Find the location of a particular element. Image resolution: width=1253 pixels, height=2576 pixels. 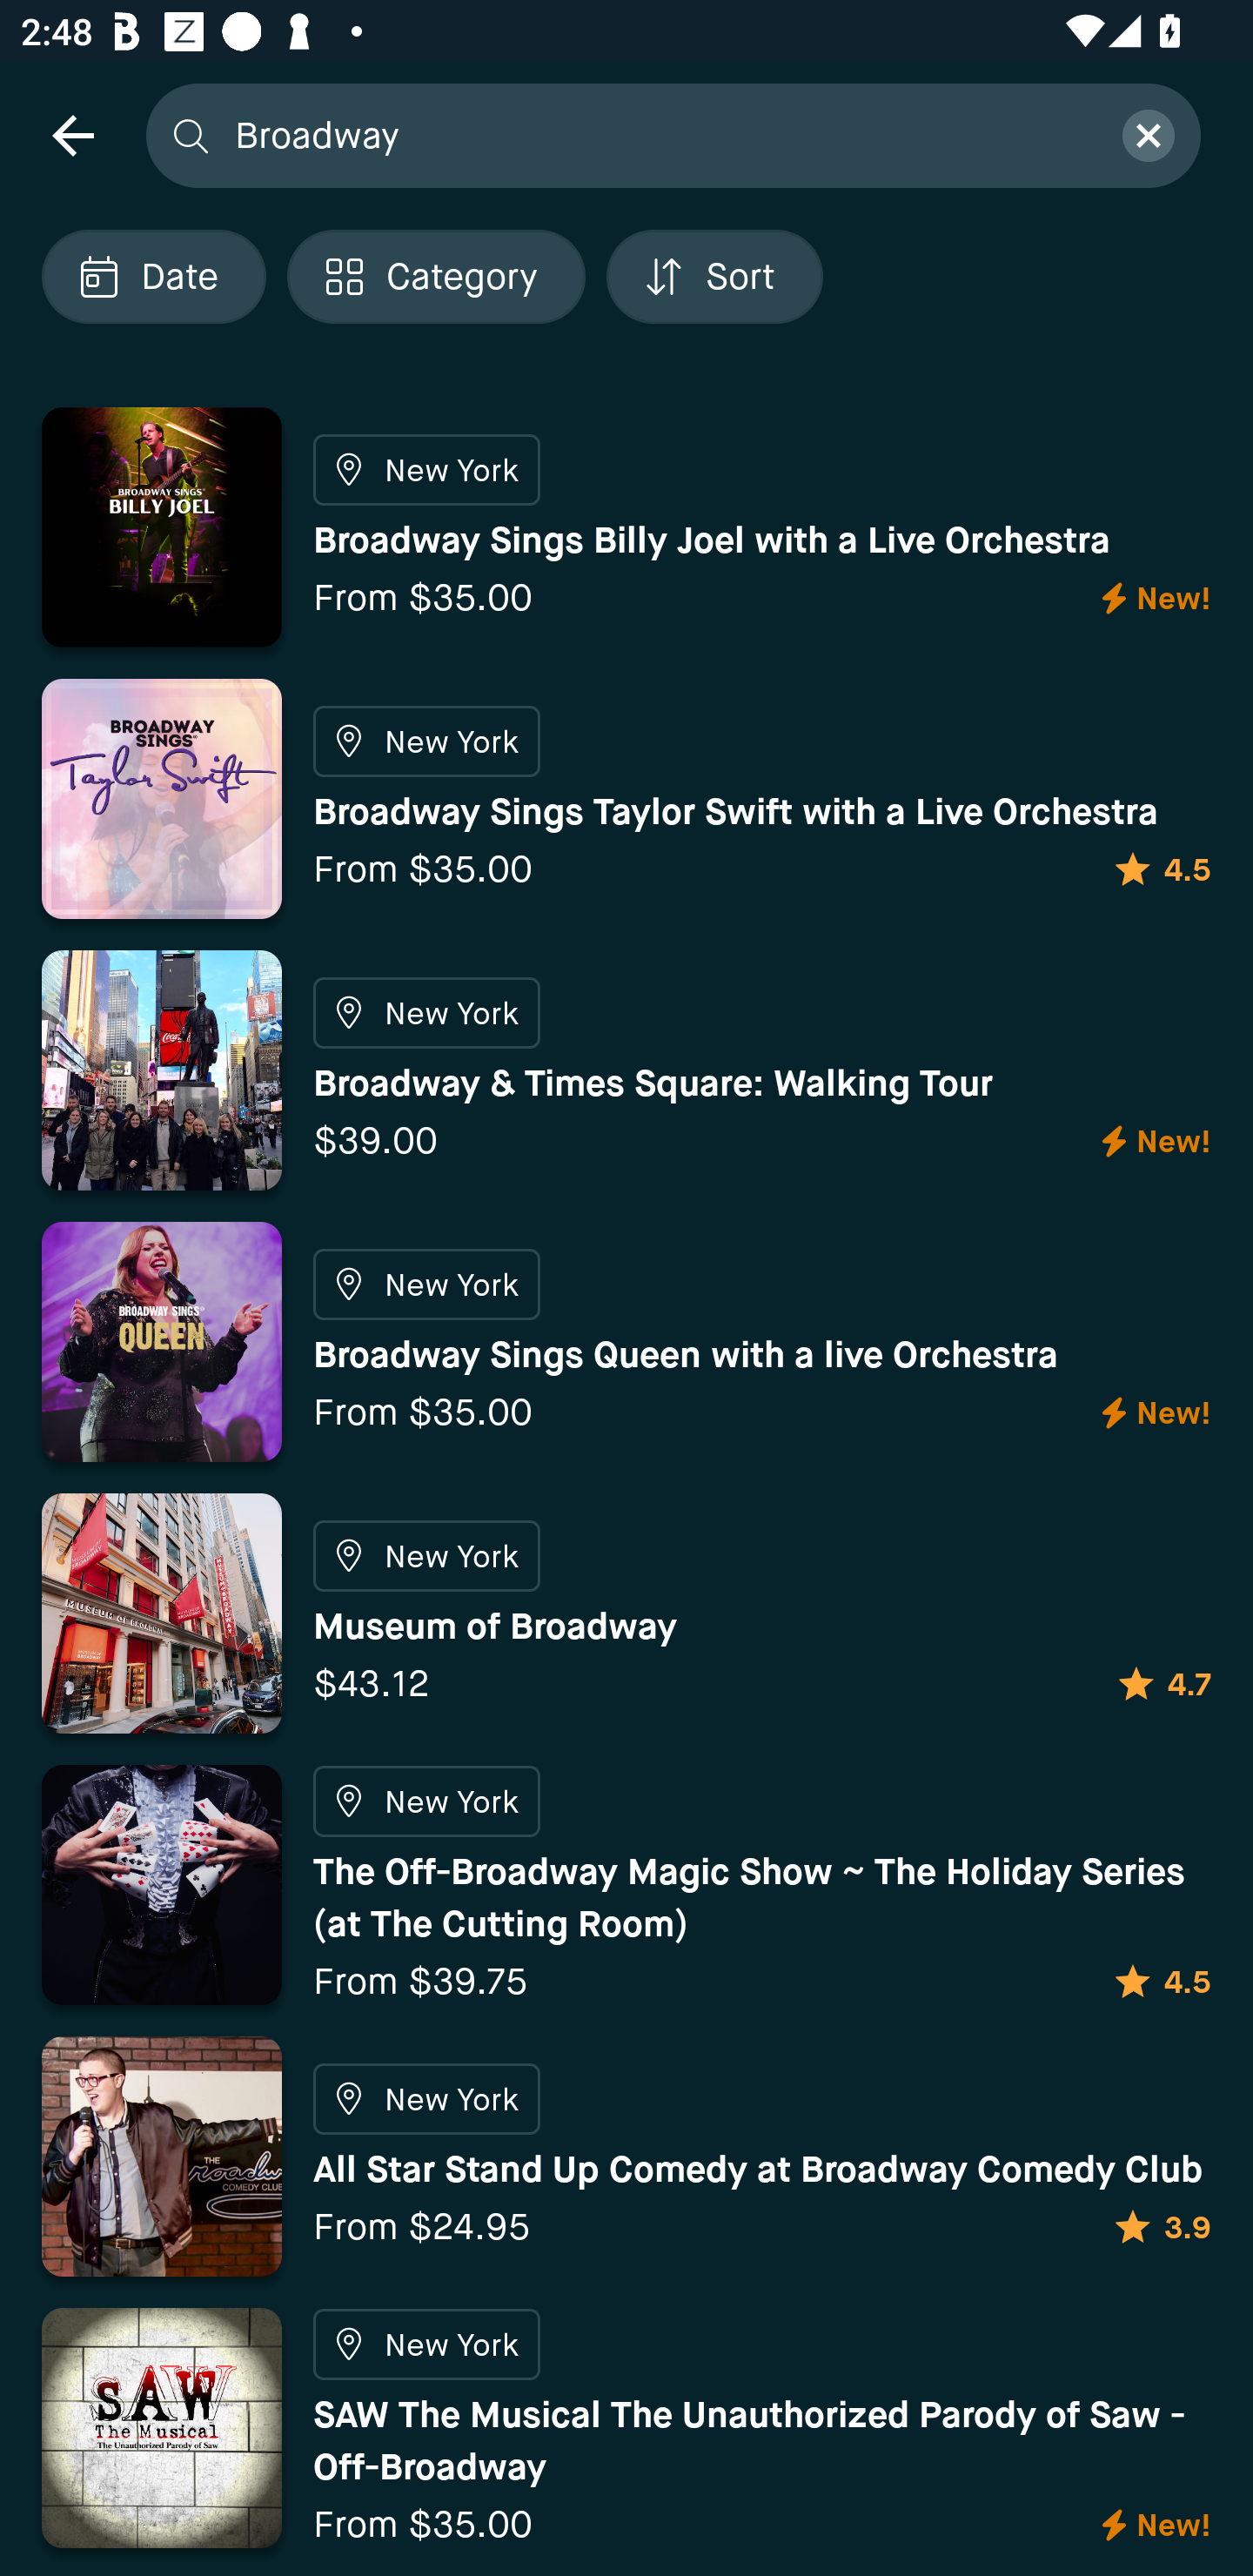

Localized description Category is located at coordinates (435, 277).